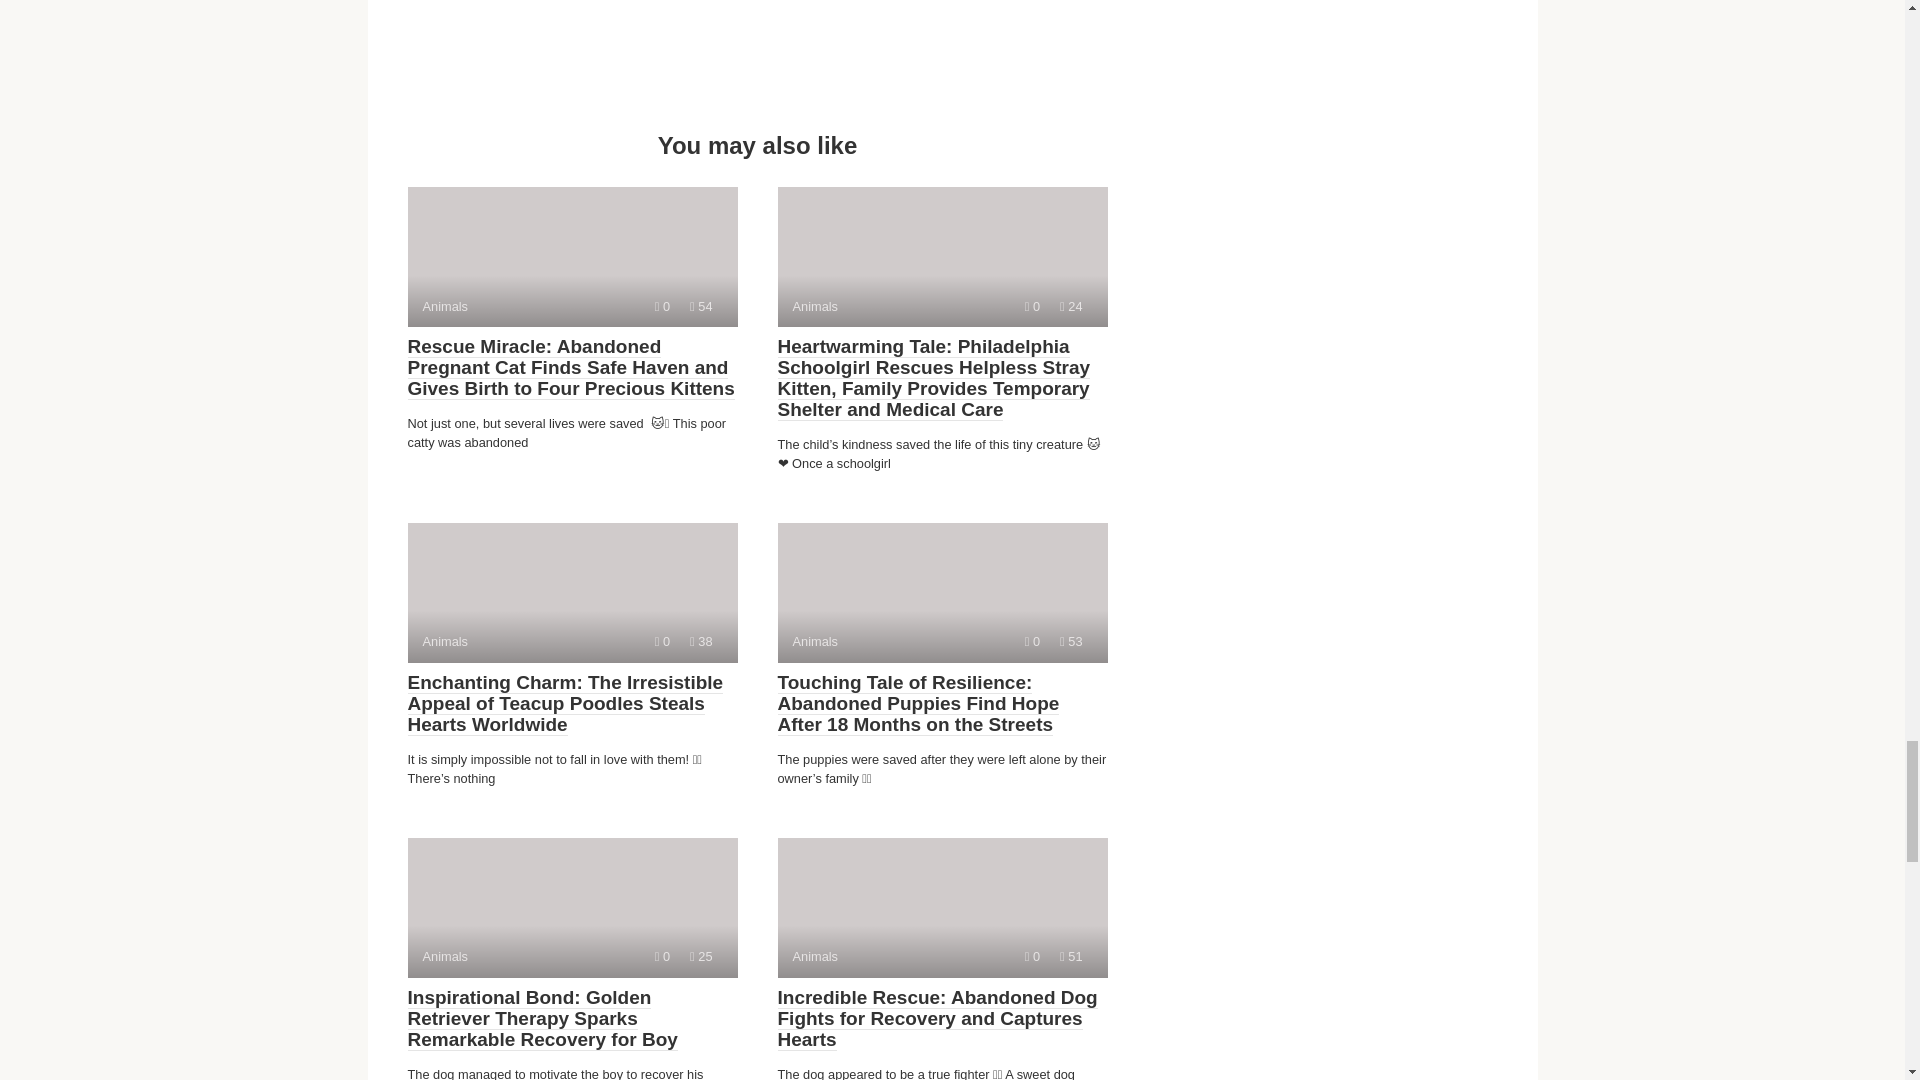 This screenshot has height=1080, width=1920. I want to click on Comments, so click(700, 306).